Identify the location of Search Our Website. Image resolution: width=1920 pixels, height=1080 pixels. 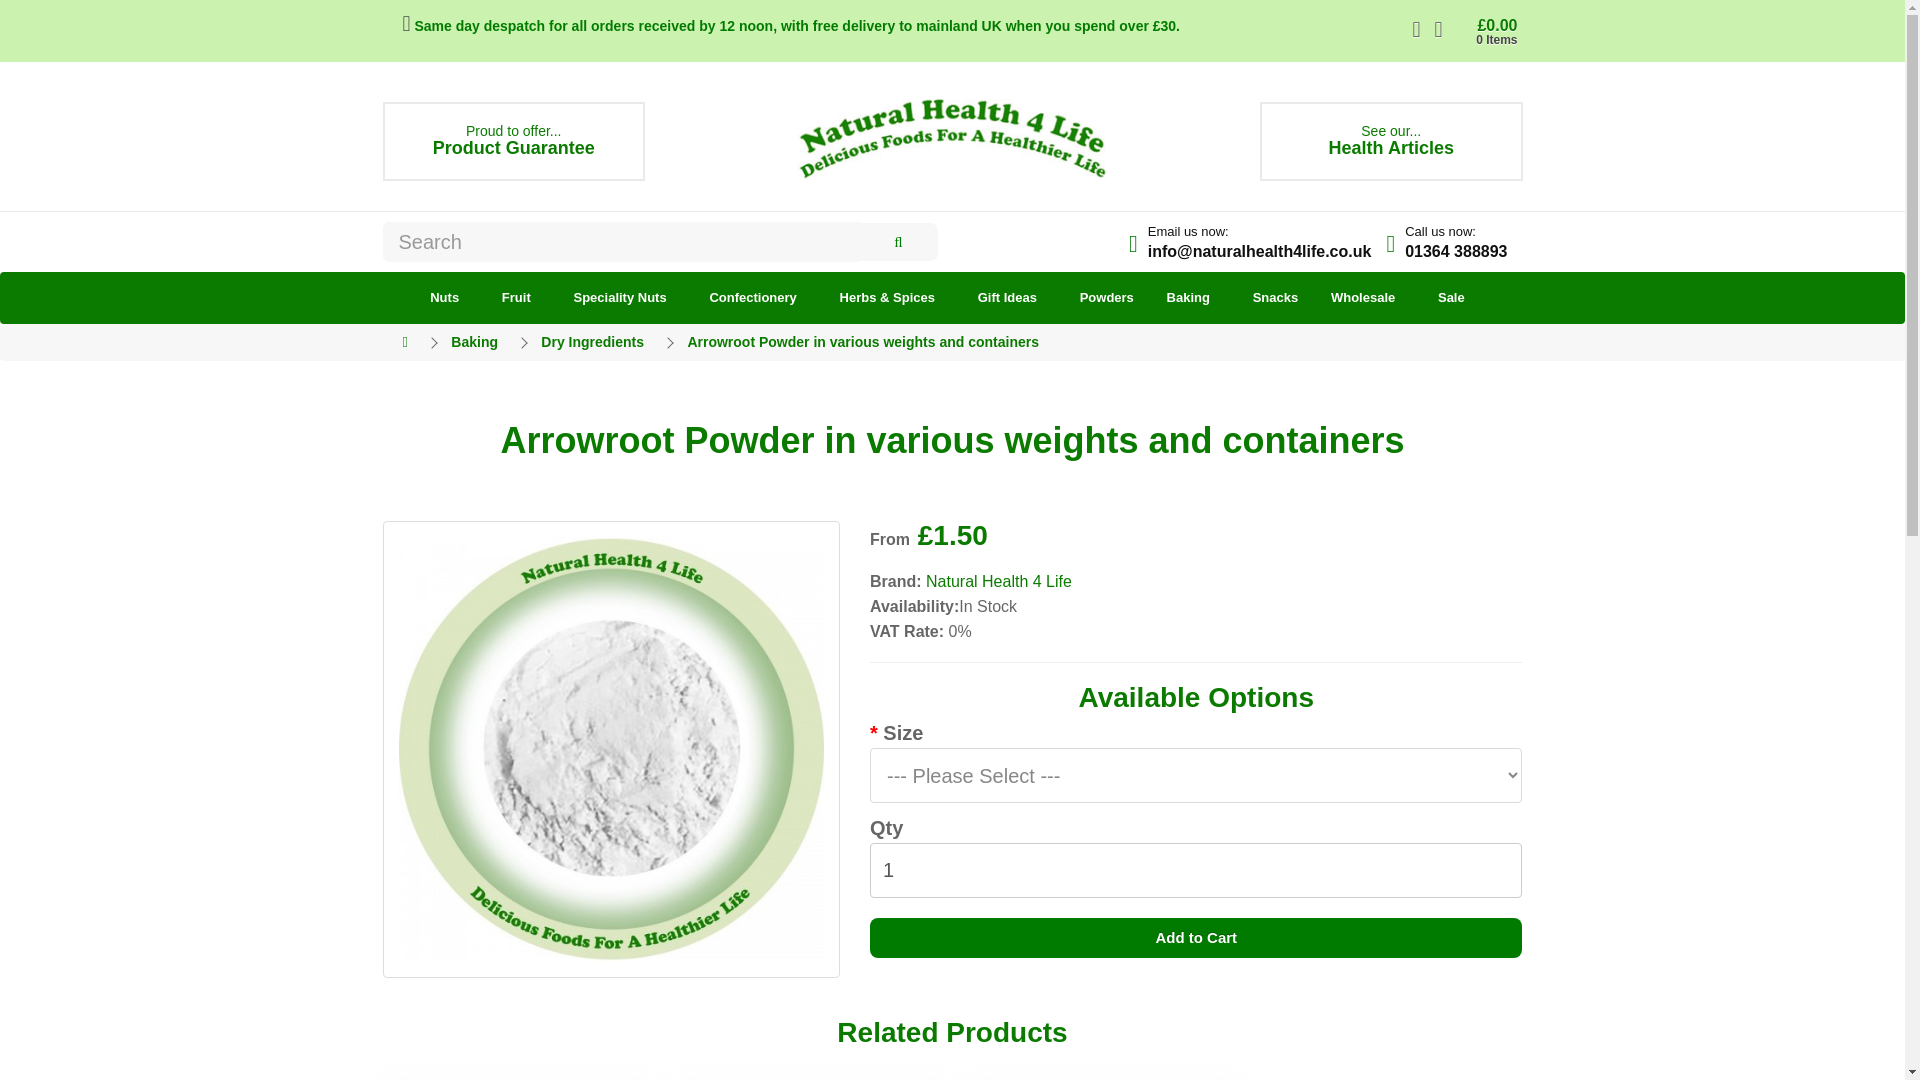
(897, 242).